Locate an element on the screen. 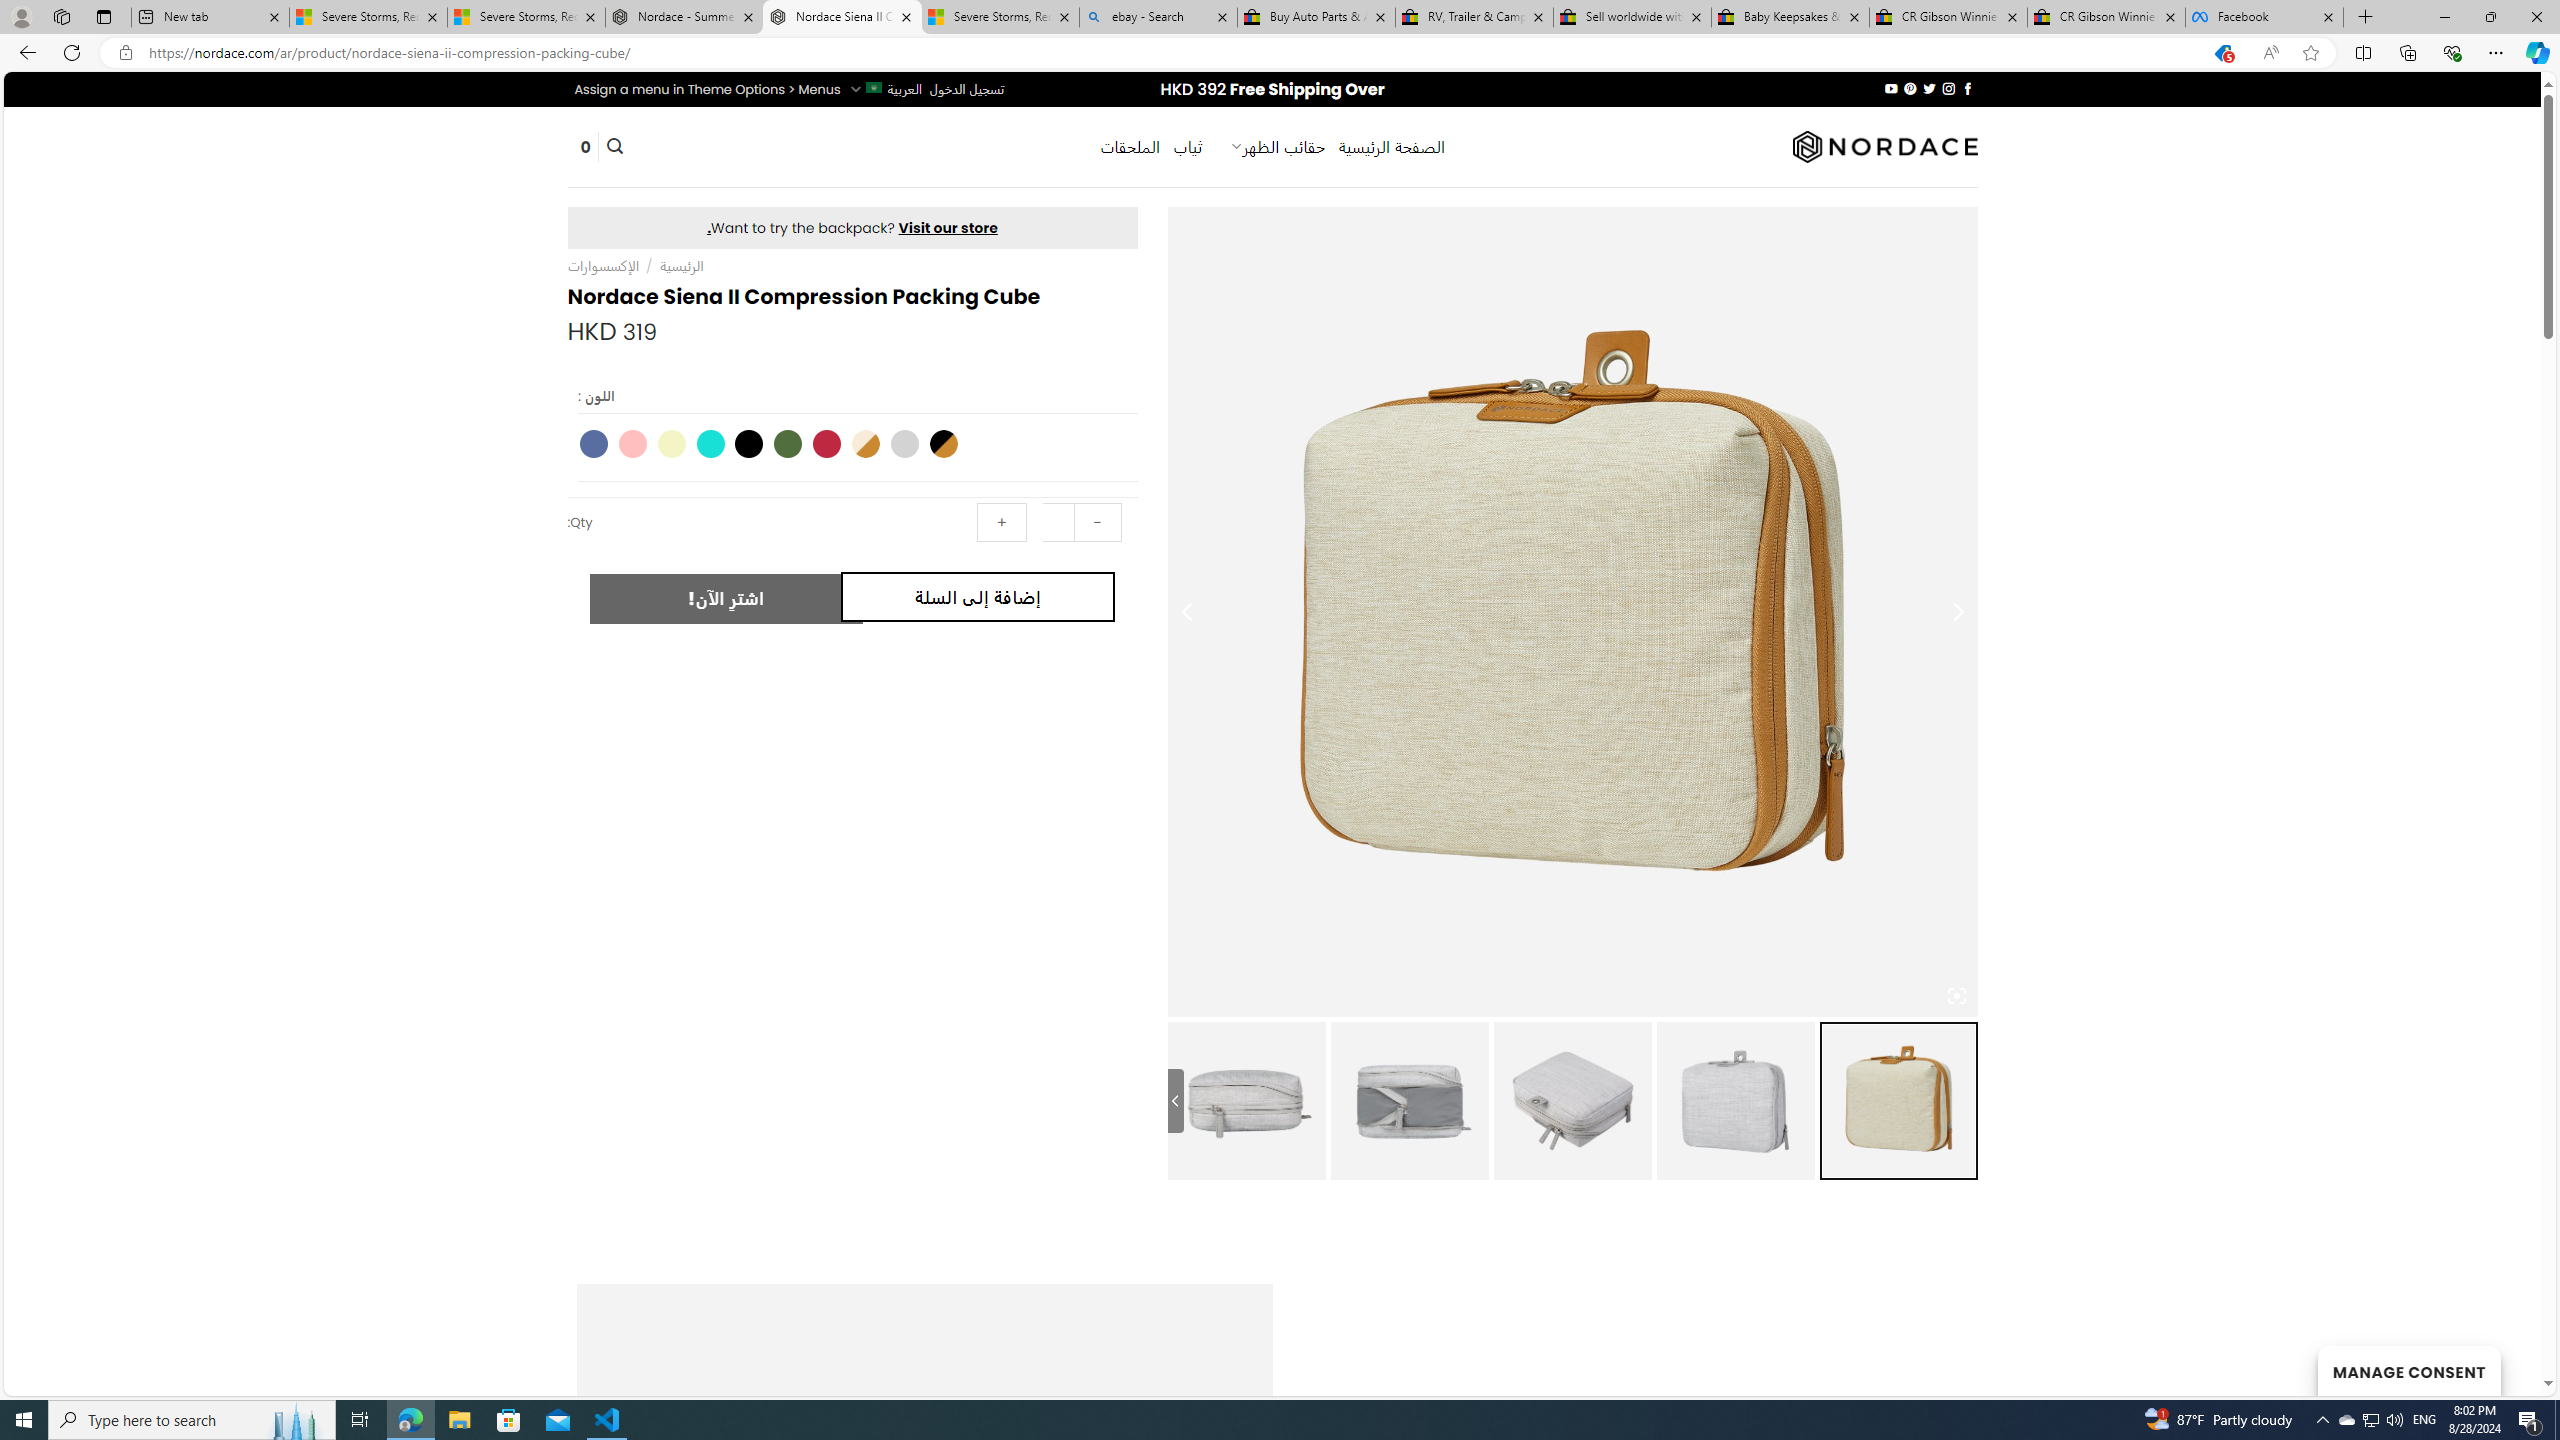  Browser essentials is located at coordinates (2452, 52).